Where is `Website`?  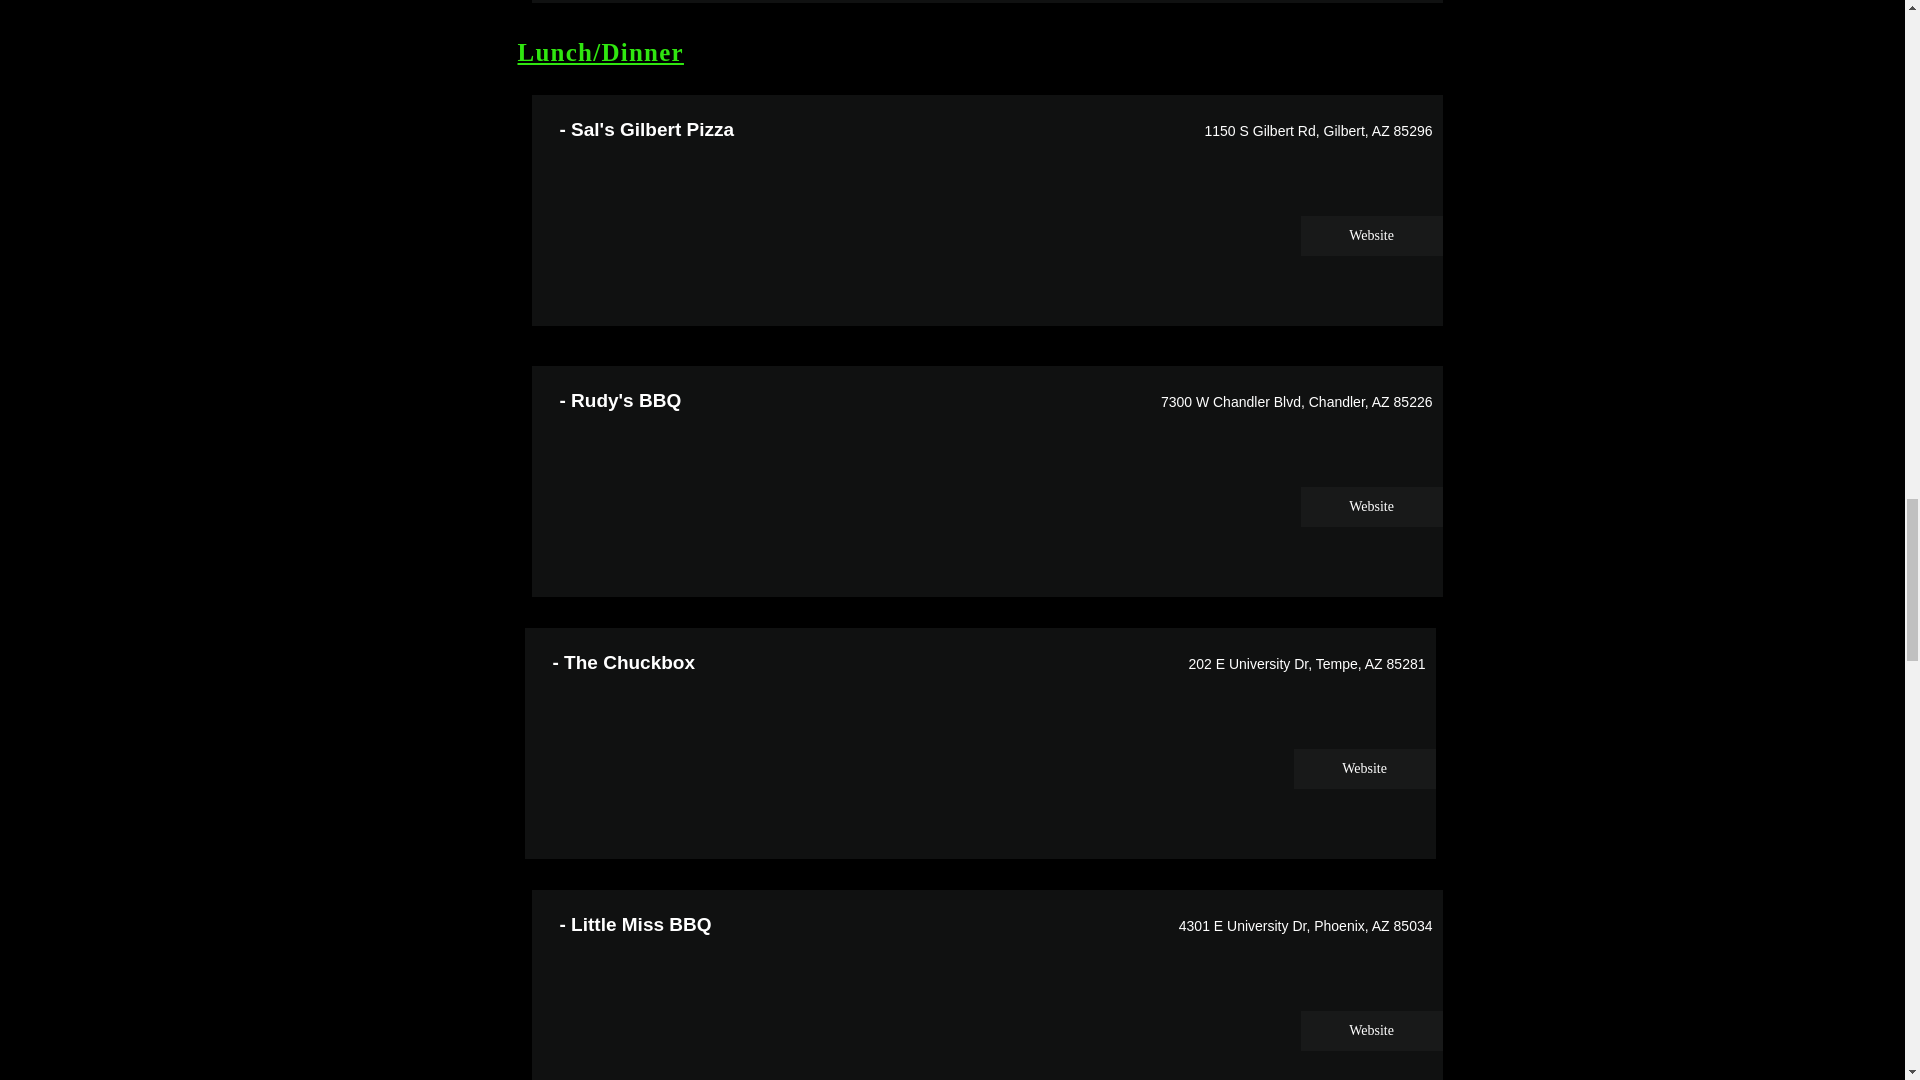 Website is located at coordinates (1365, 769).